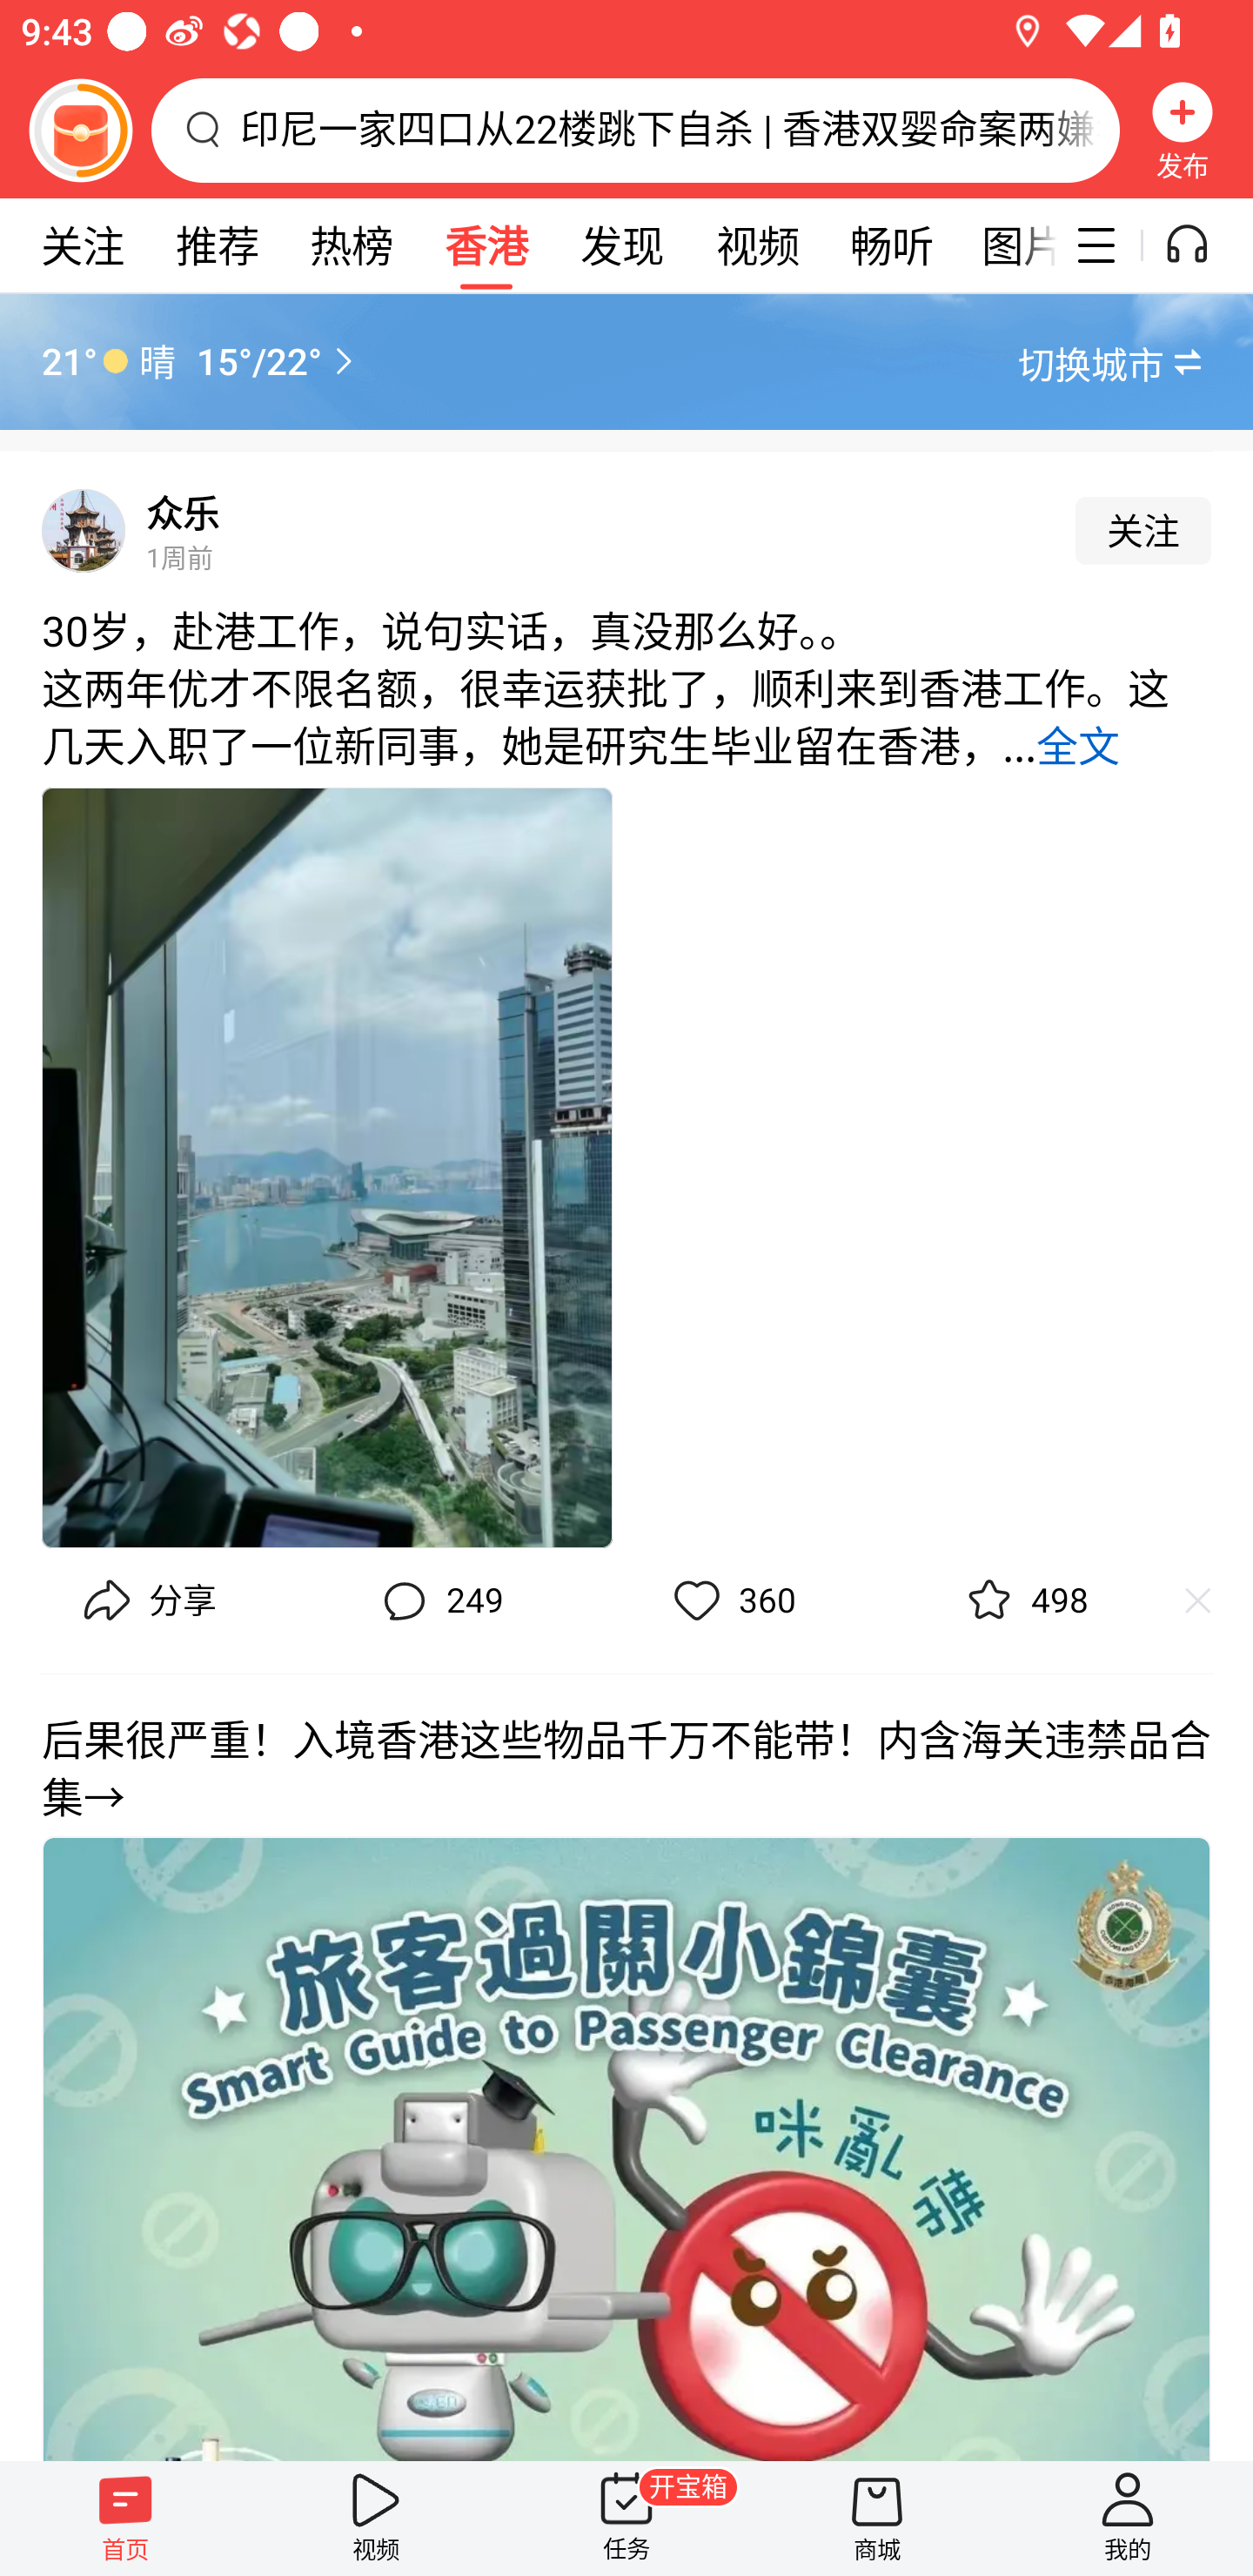 Image resolution: width=1253 pixels, height=2576 pixels. Describe the element at coordinates (877, 2518) in the screenshot. I see `商城` at that location.